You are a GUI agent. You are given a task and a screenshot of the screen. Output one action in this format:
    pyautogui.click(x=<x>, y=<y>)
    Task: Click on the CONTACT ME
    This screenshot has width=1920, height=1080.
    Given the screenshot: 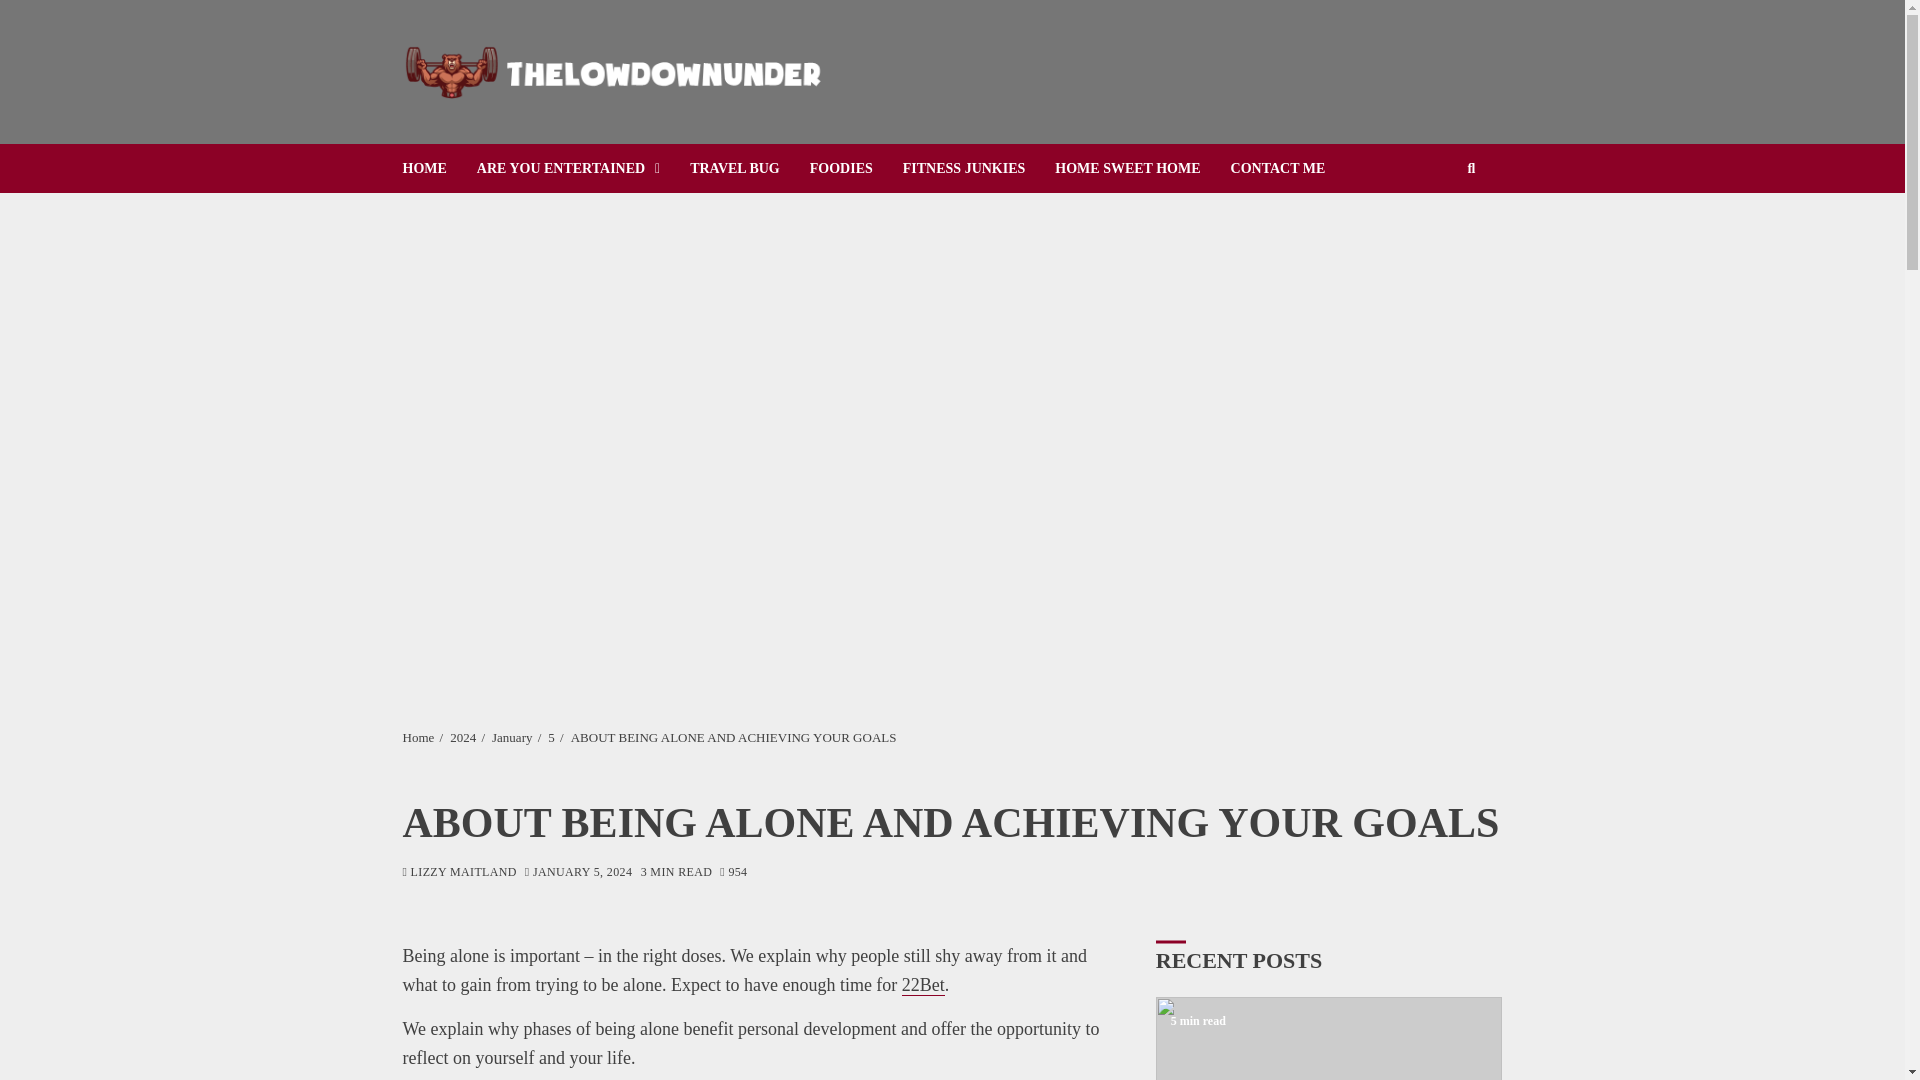 What is the action you would take?
    pyautogui.click(x=1292, y=168)
    